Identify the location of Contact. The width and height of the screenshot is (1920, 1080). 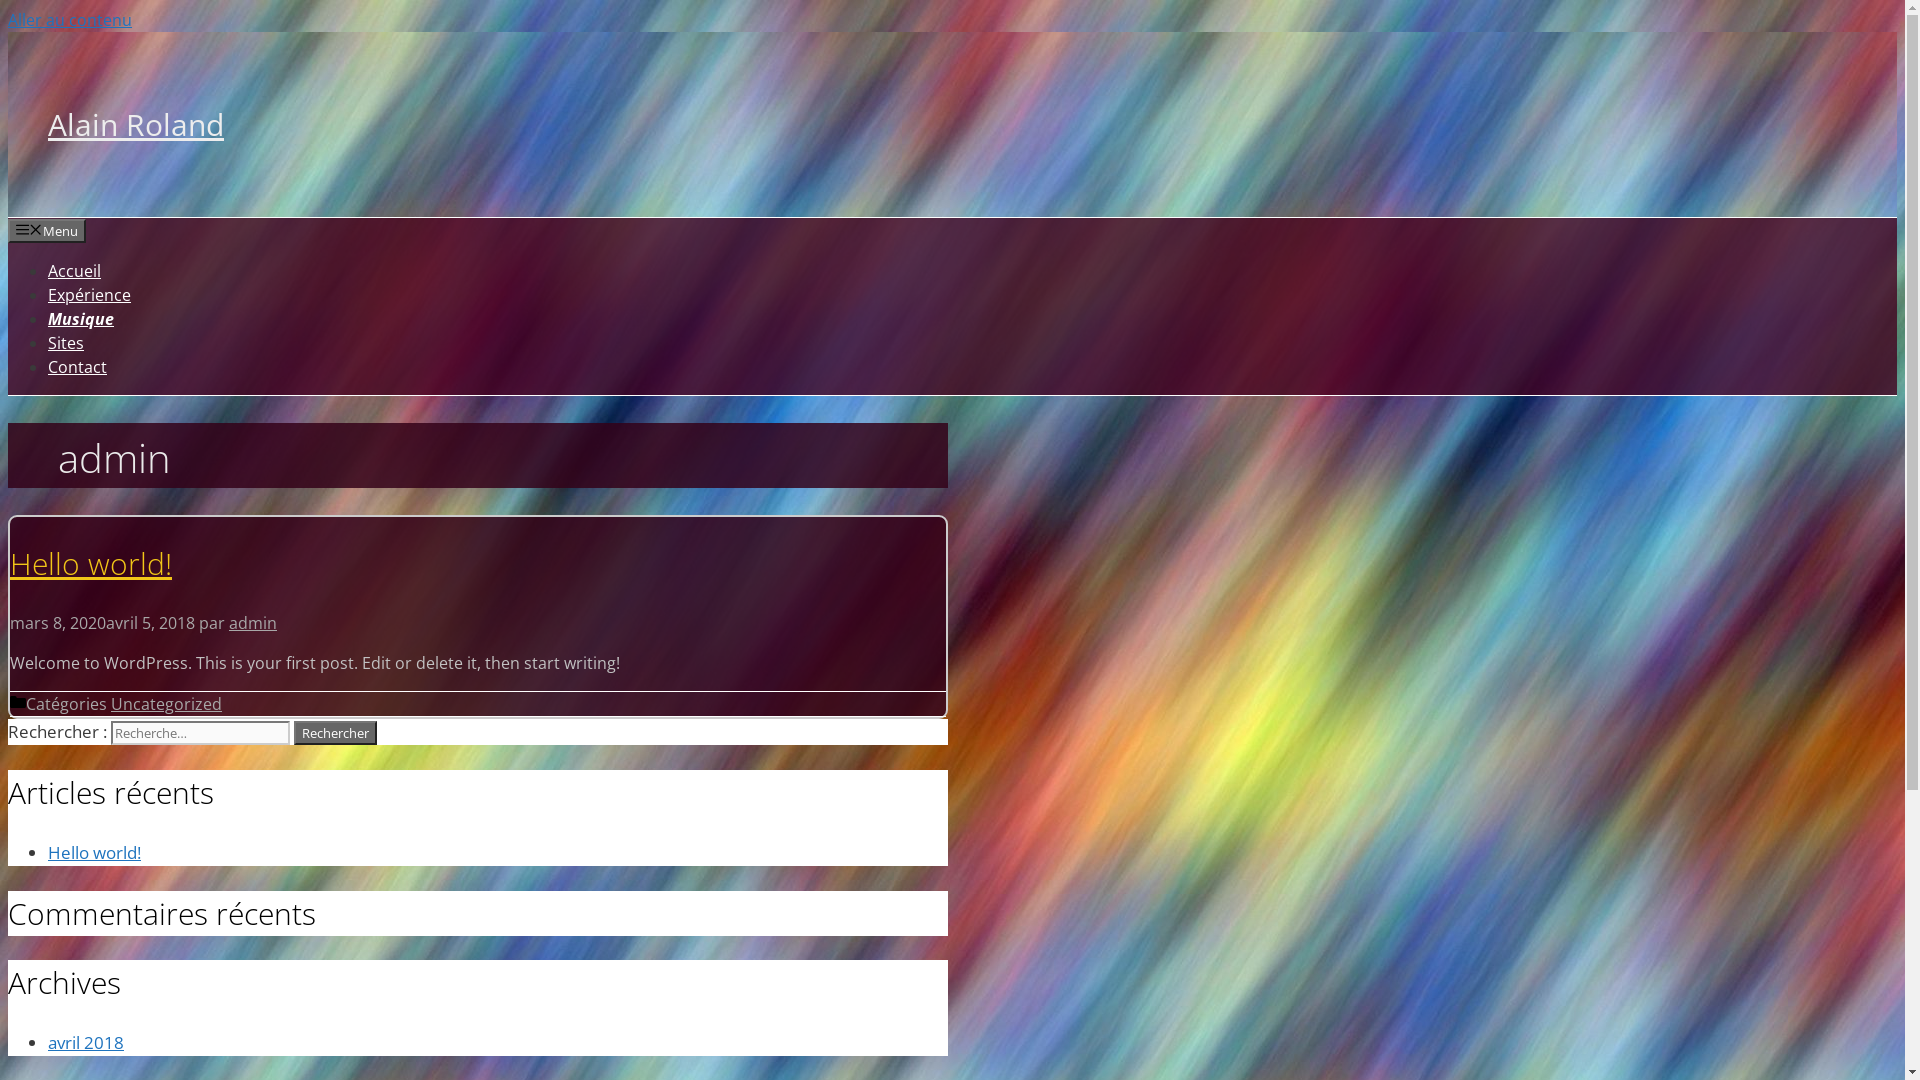
(78, 367).